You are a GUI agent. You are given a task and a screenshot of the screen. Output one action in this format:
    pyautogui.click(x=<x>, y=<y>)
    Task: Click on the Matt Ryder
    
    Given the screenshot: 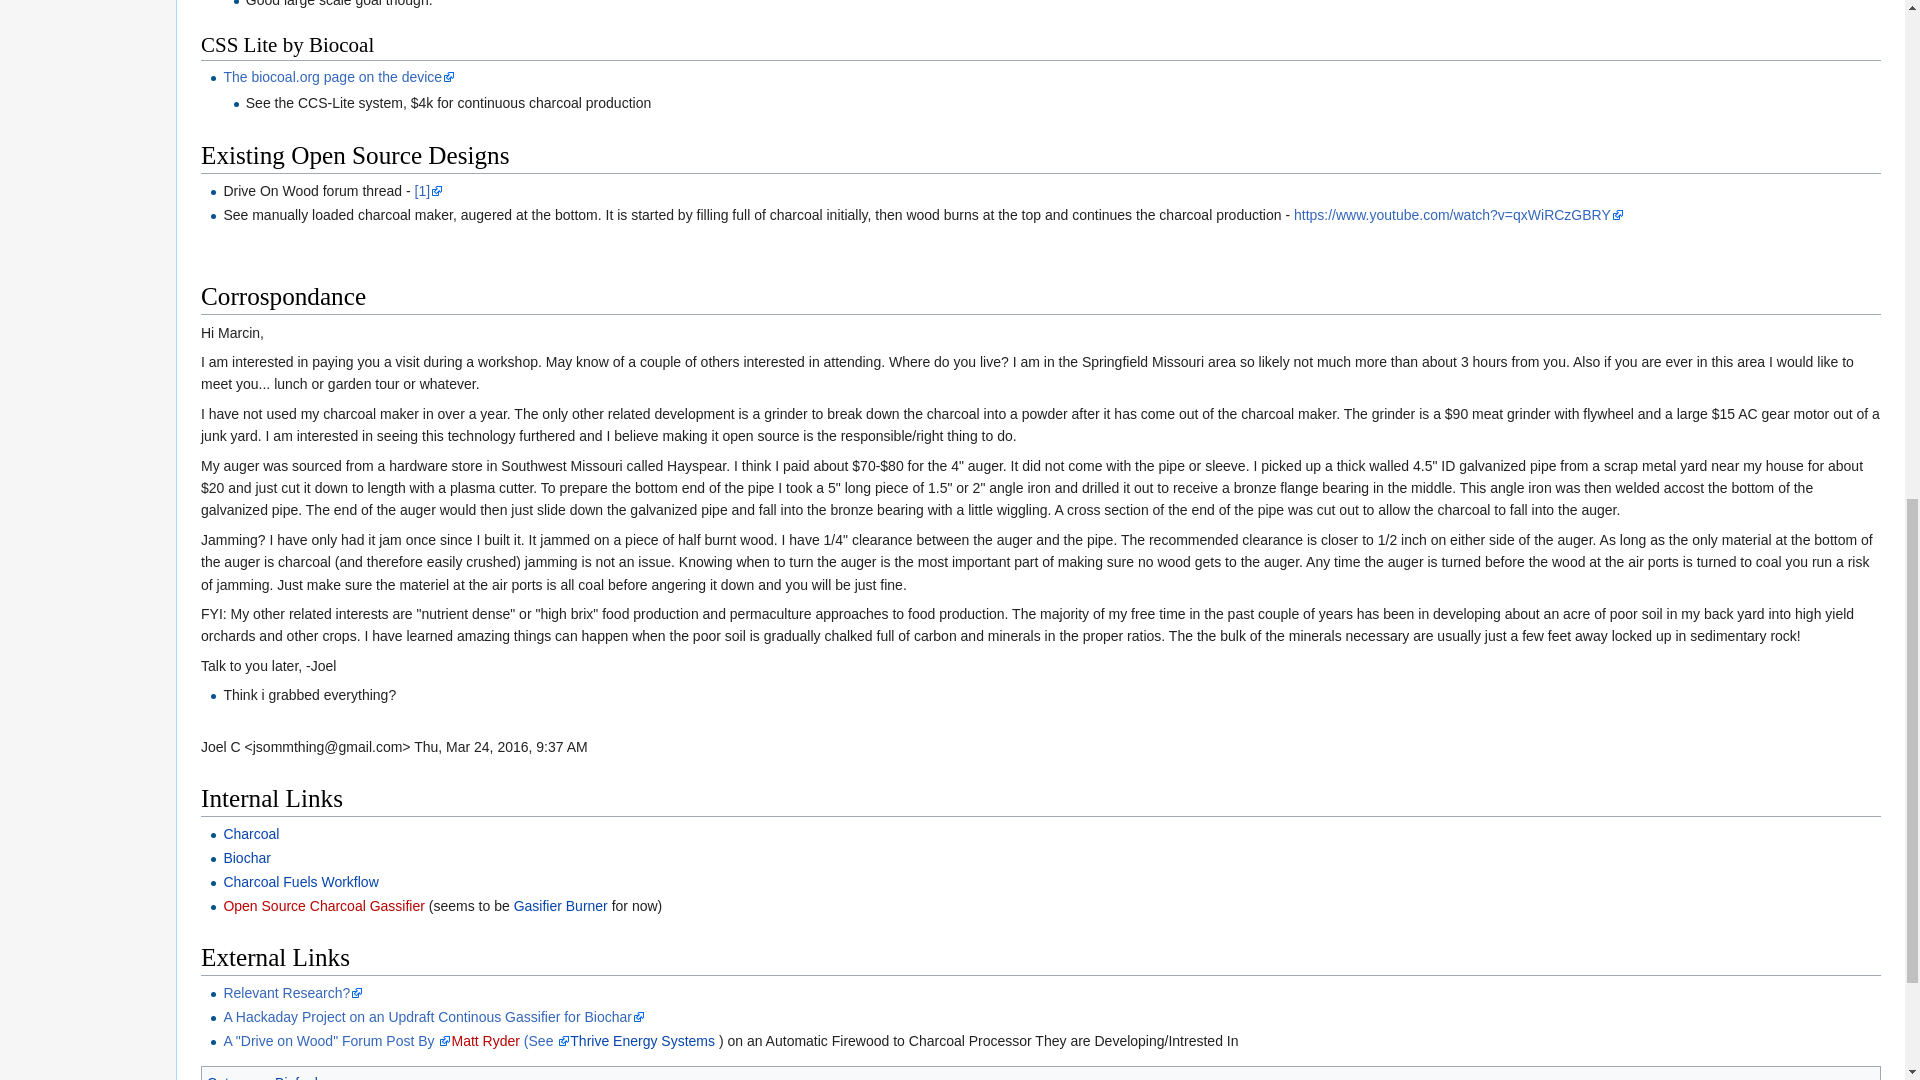 What is the action you would take?
    pyautogui.click(x=484, y=1040)
    